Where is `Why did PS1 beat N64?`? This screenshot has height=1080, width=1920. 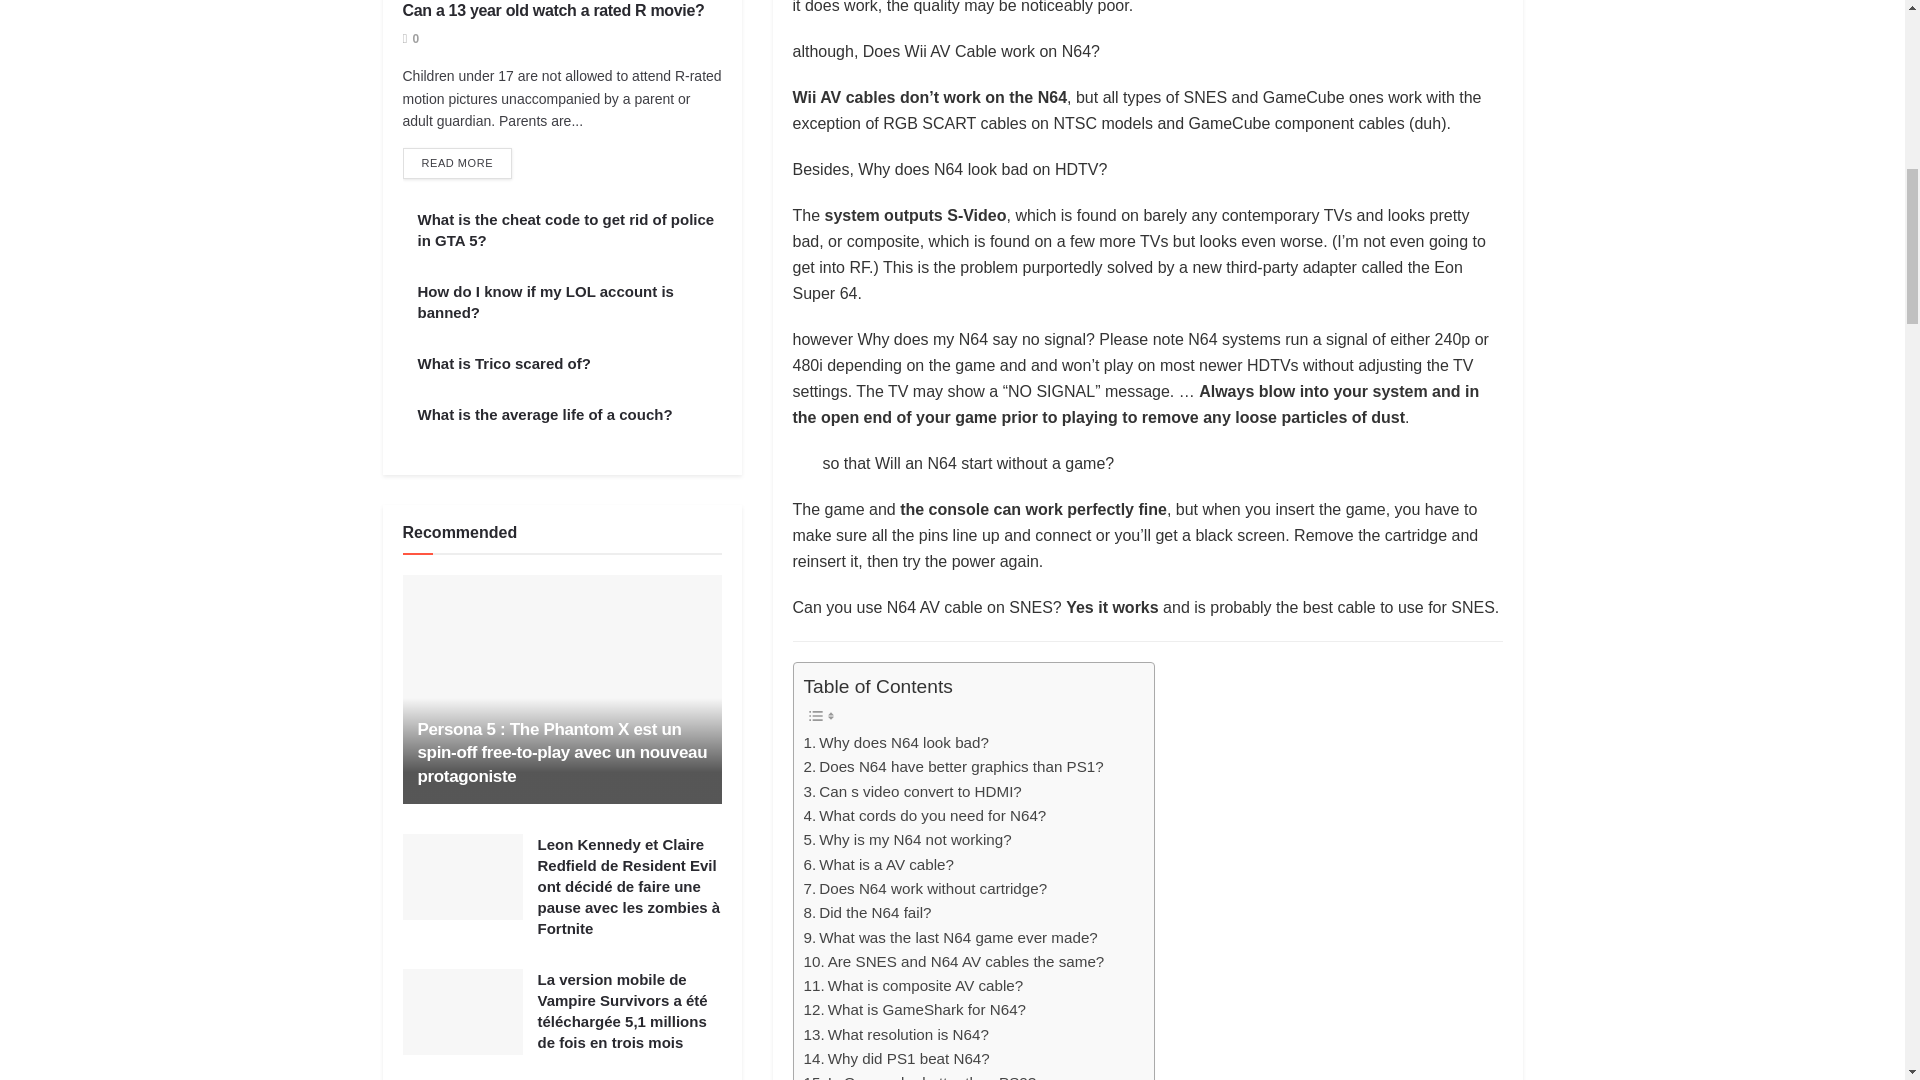
Why did PS1 beat N64? is located at coordinates (897, 1058).